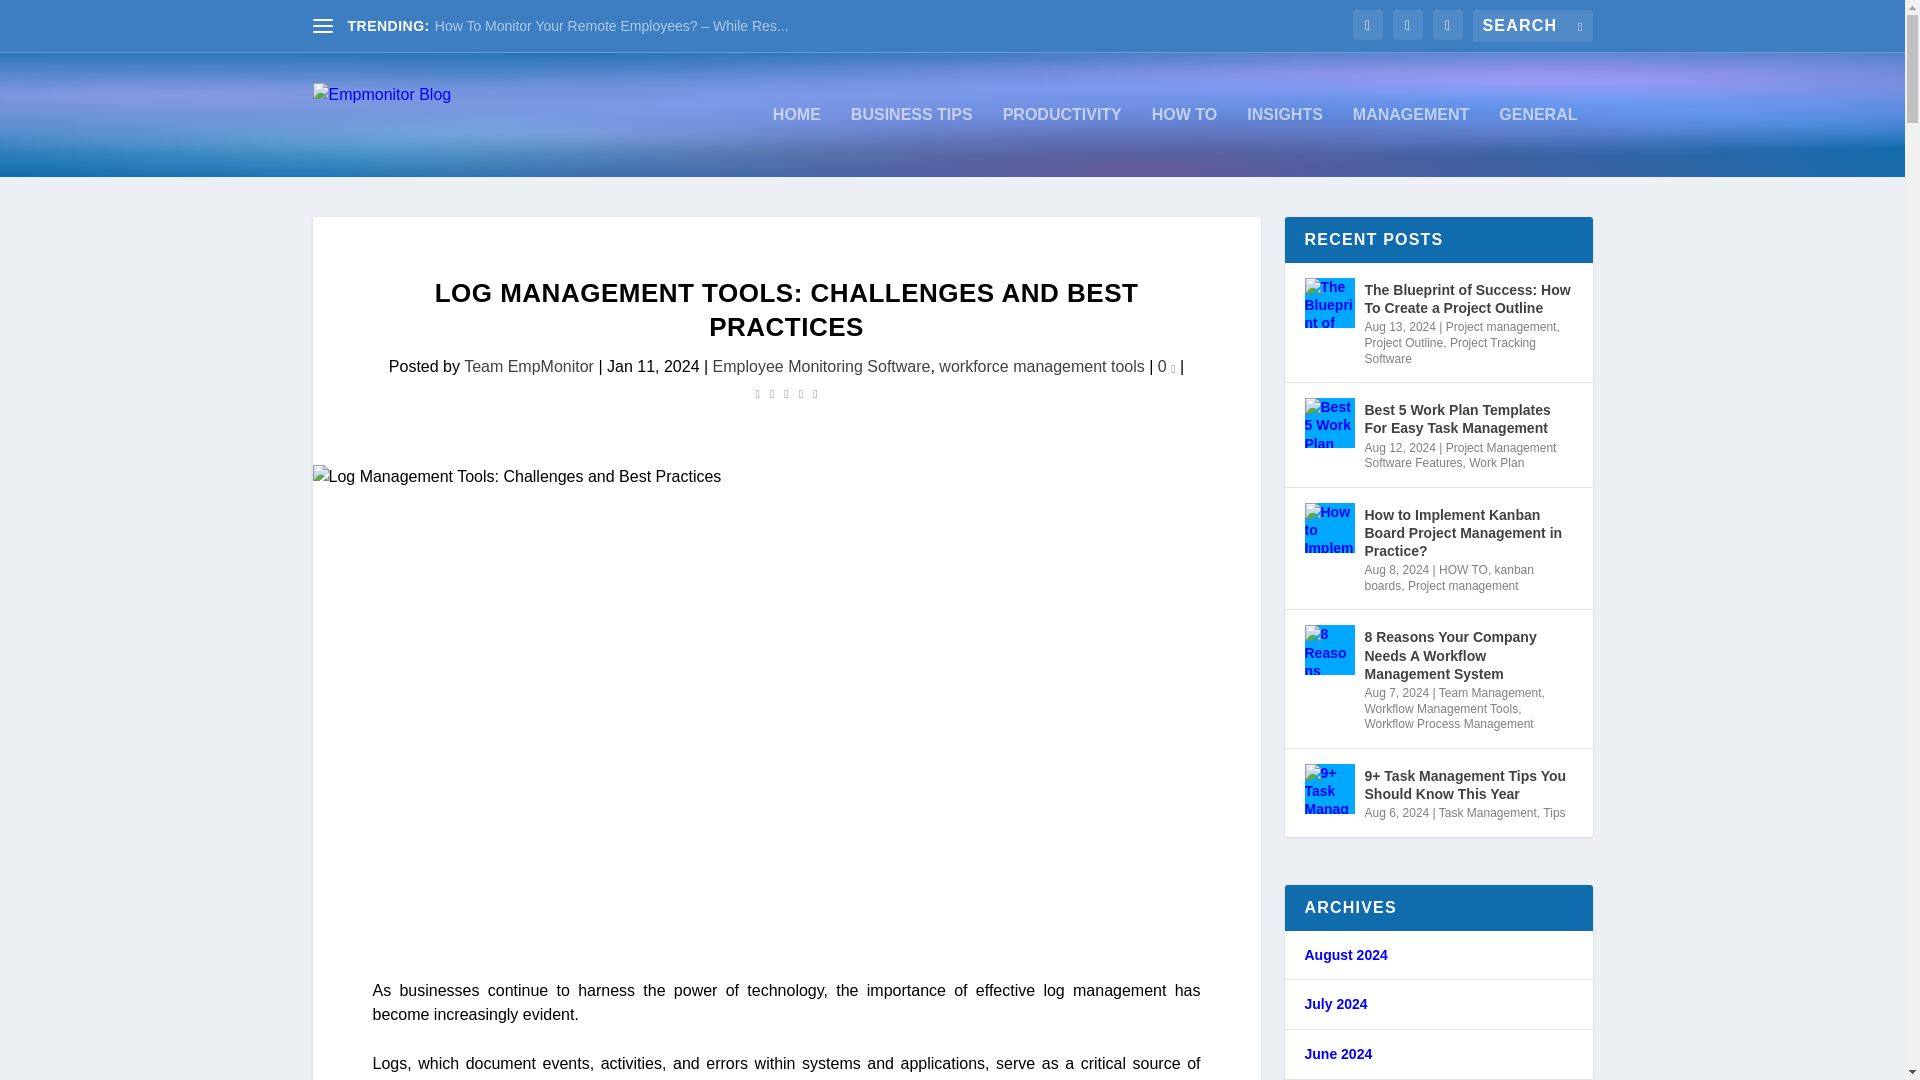 The height and width of the screenshot is (1080, 1920). I want to click on Employee Monitoring Software, so click(822, 366).